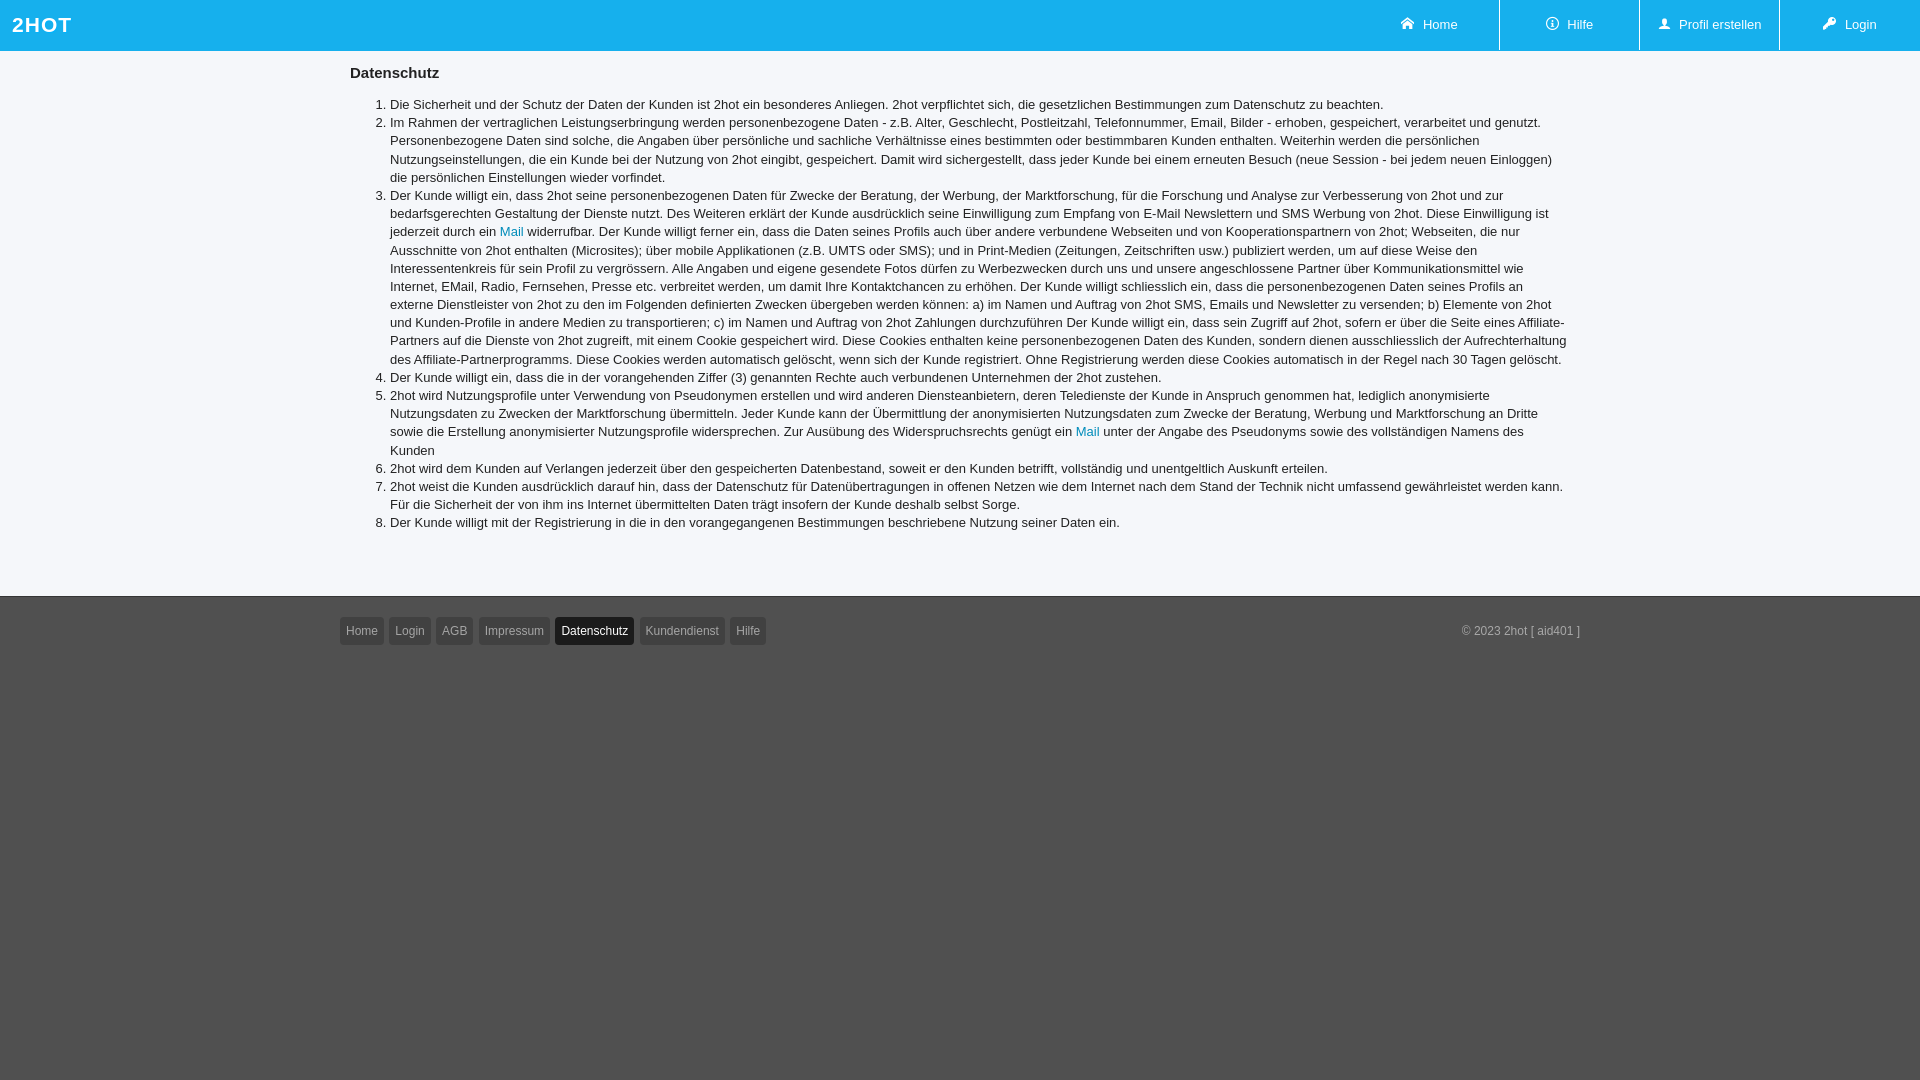  What do you see at coordinates (42, 25) in the screenshot?
I see `2HOT` at bounding box center [42, 25].